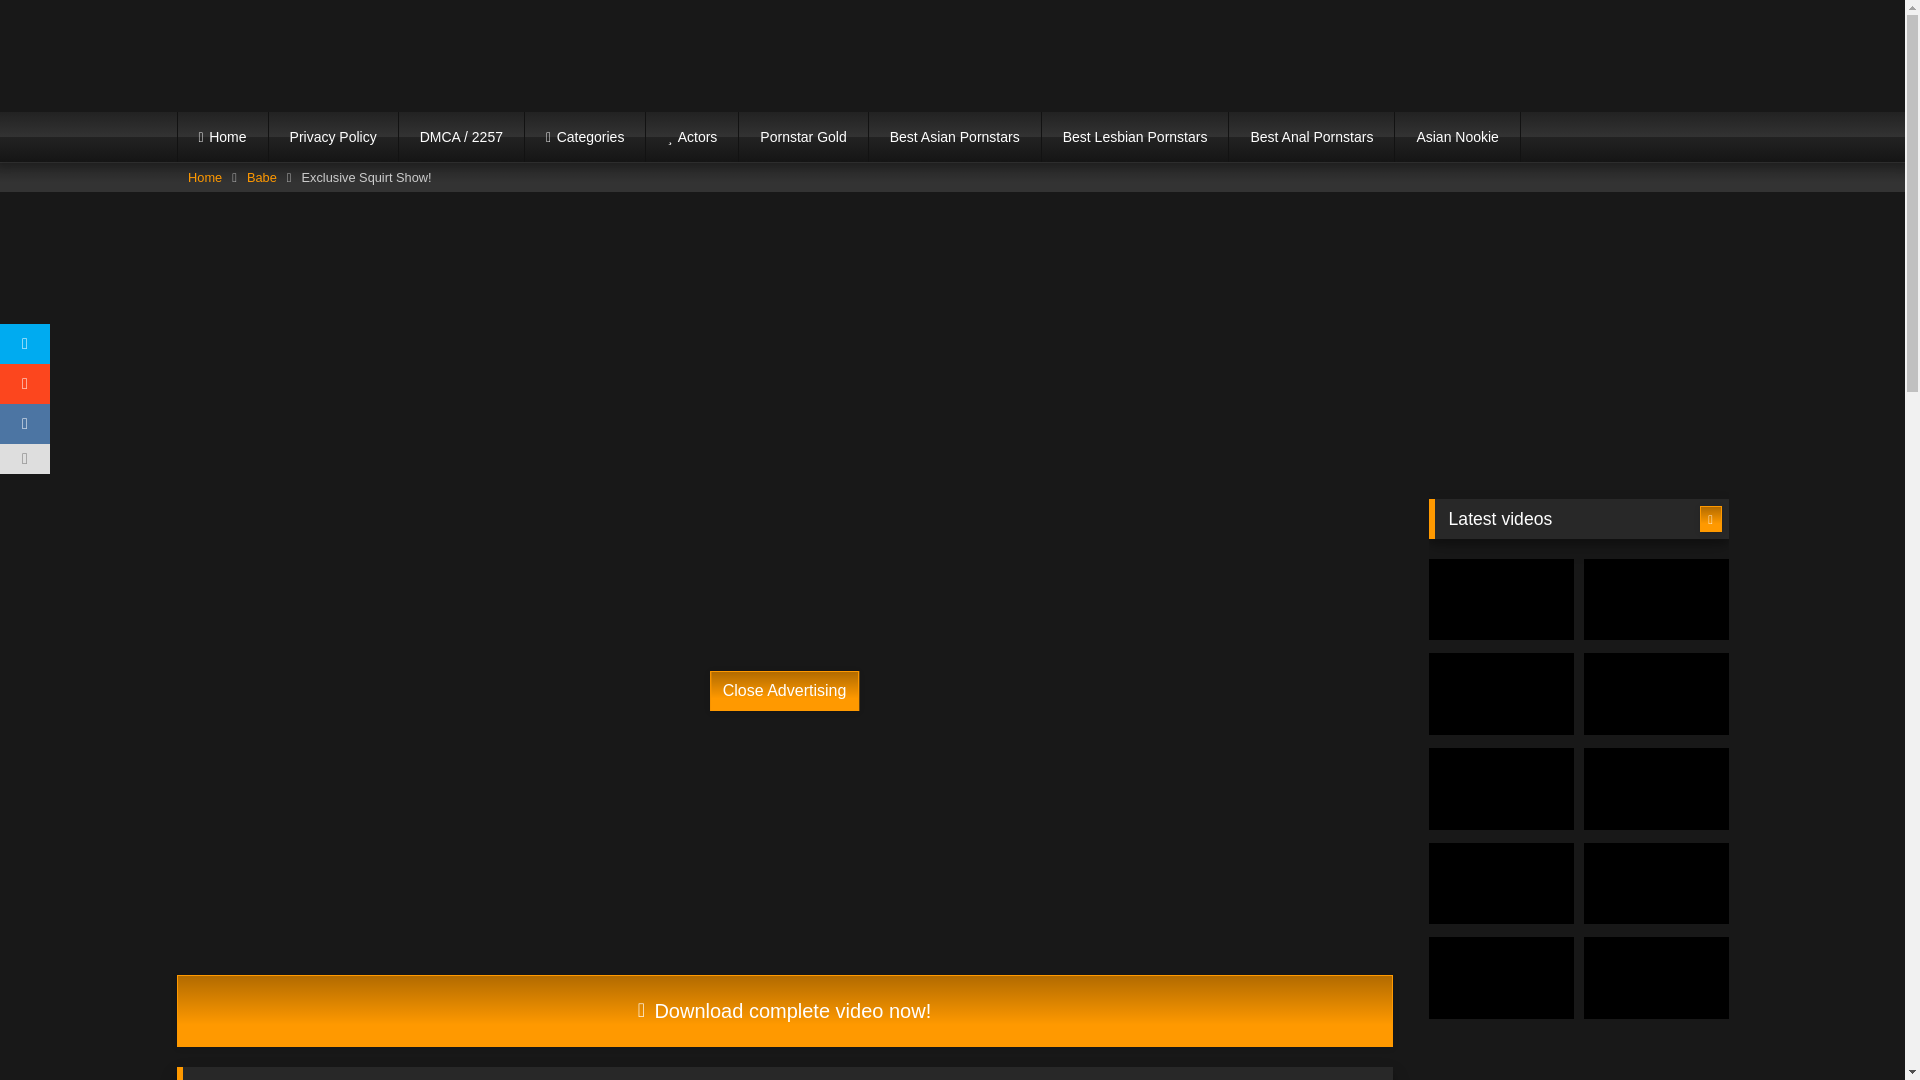 Image resolution: width=1920 pixels, height=1080 pixels. What do you see at coordinates (332, 137) in the screenshot?
I see `Privacy Policy` at bounding box center [332, 137].